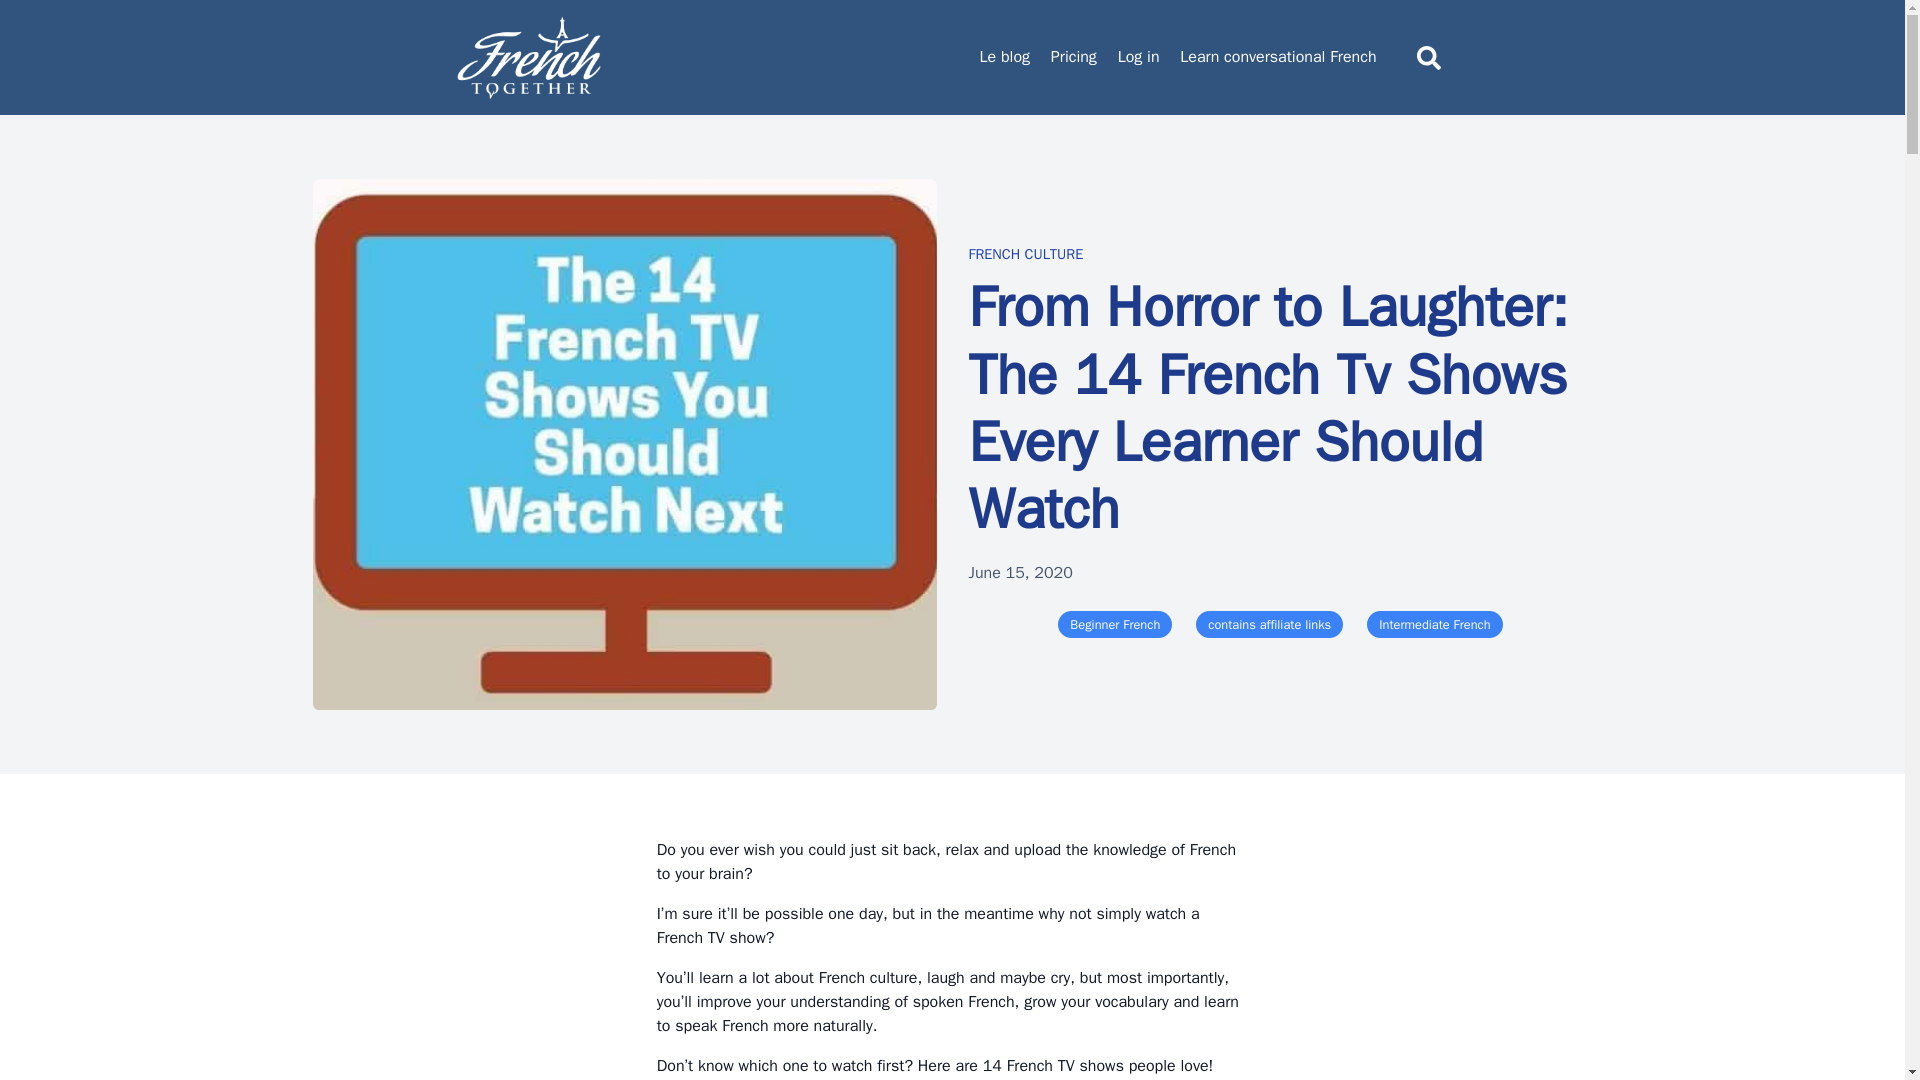 This screenshot has height=1080, width=1920. Describe the element at coordinates (1095, 1002) in the screenshot. I see `grow your vocabulary` at that location.